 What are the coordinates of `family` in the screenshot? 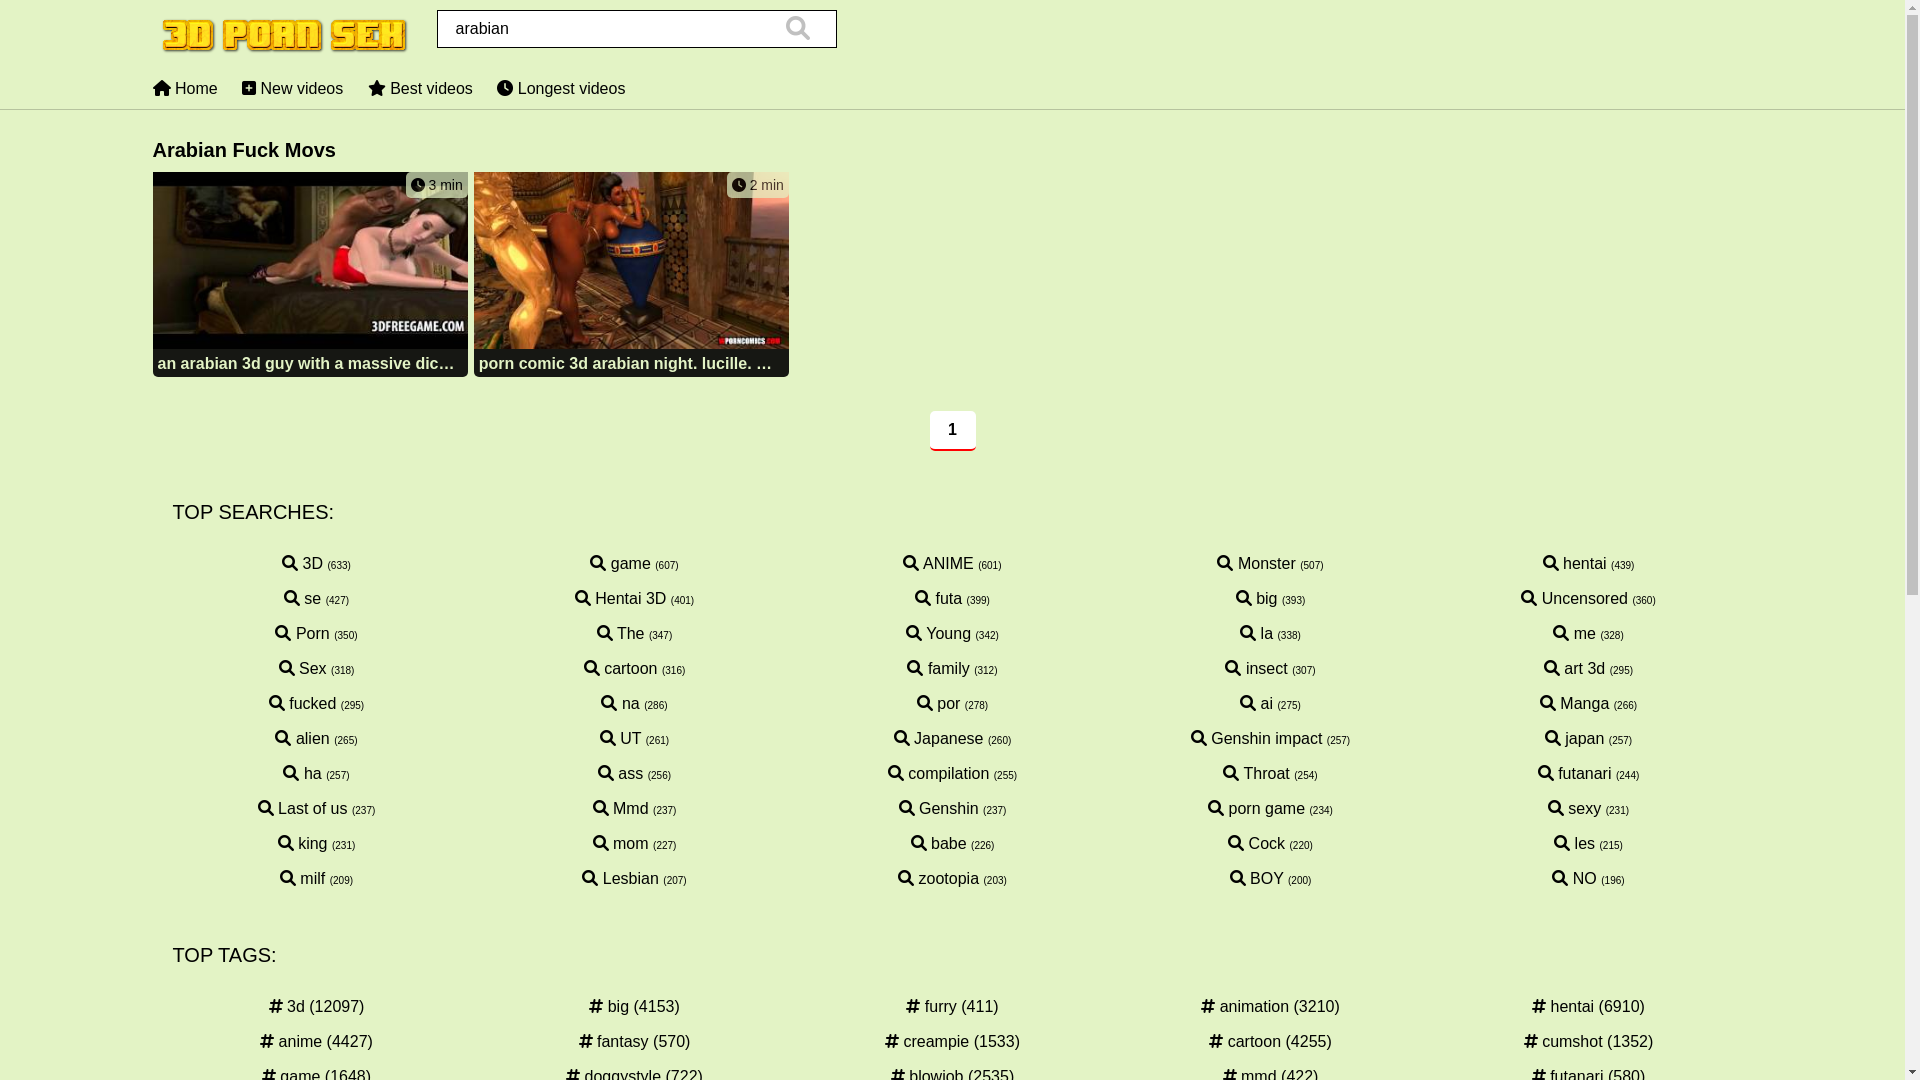 It's located at (938, 668).